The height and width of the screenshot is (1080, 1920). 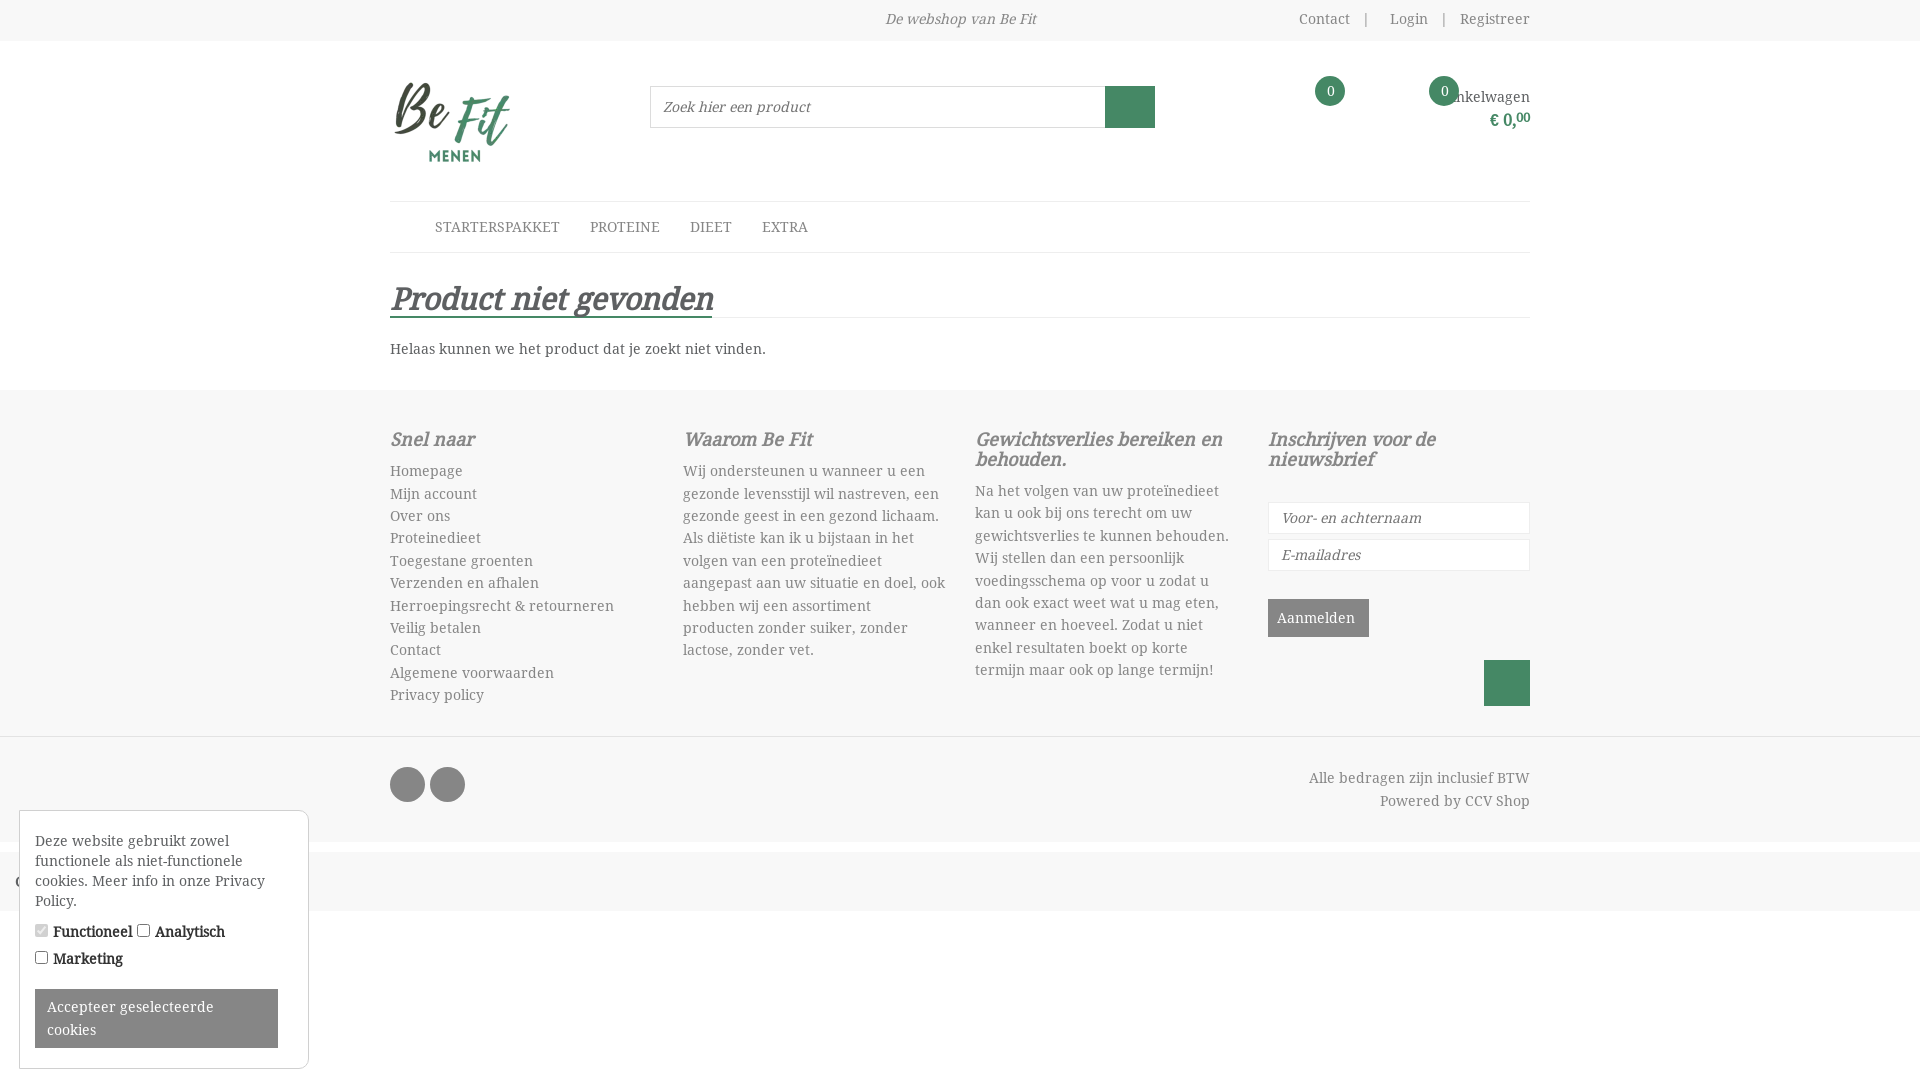 I want to click on Mijn account, so click(x=434, y=494).